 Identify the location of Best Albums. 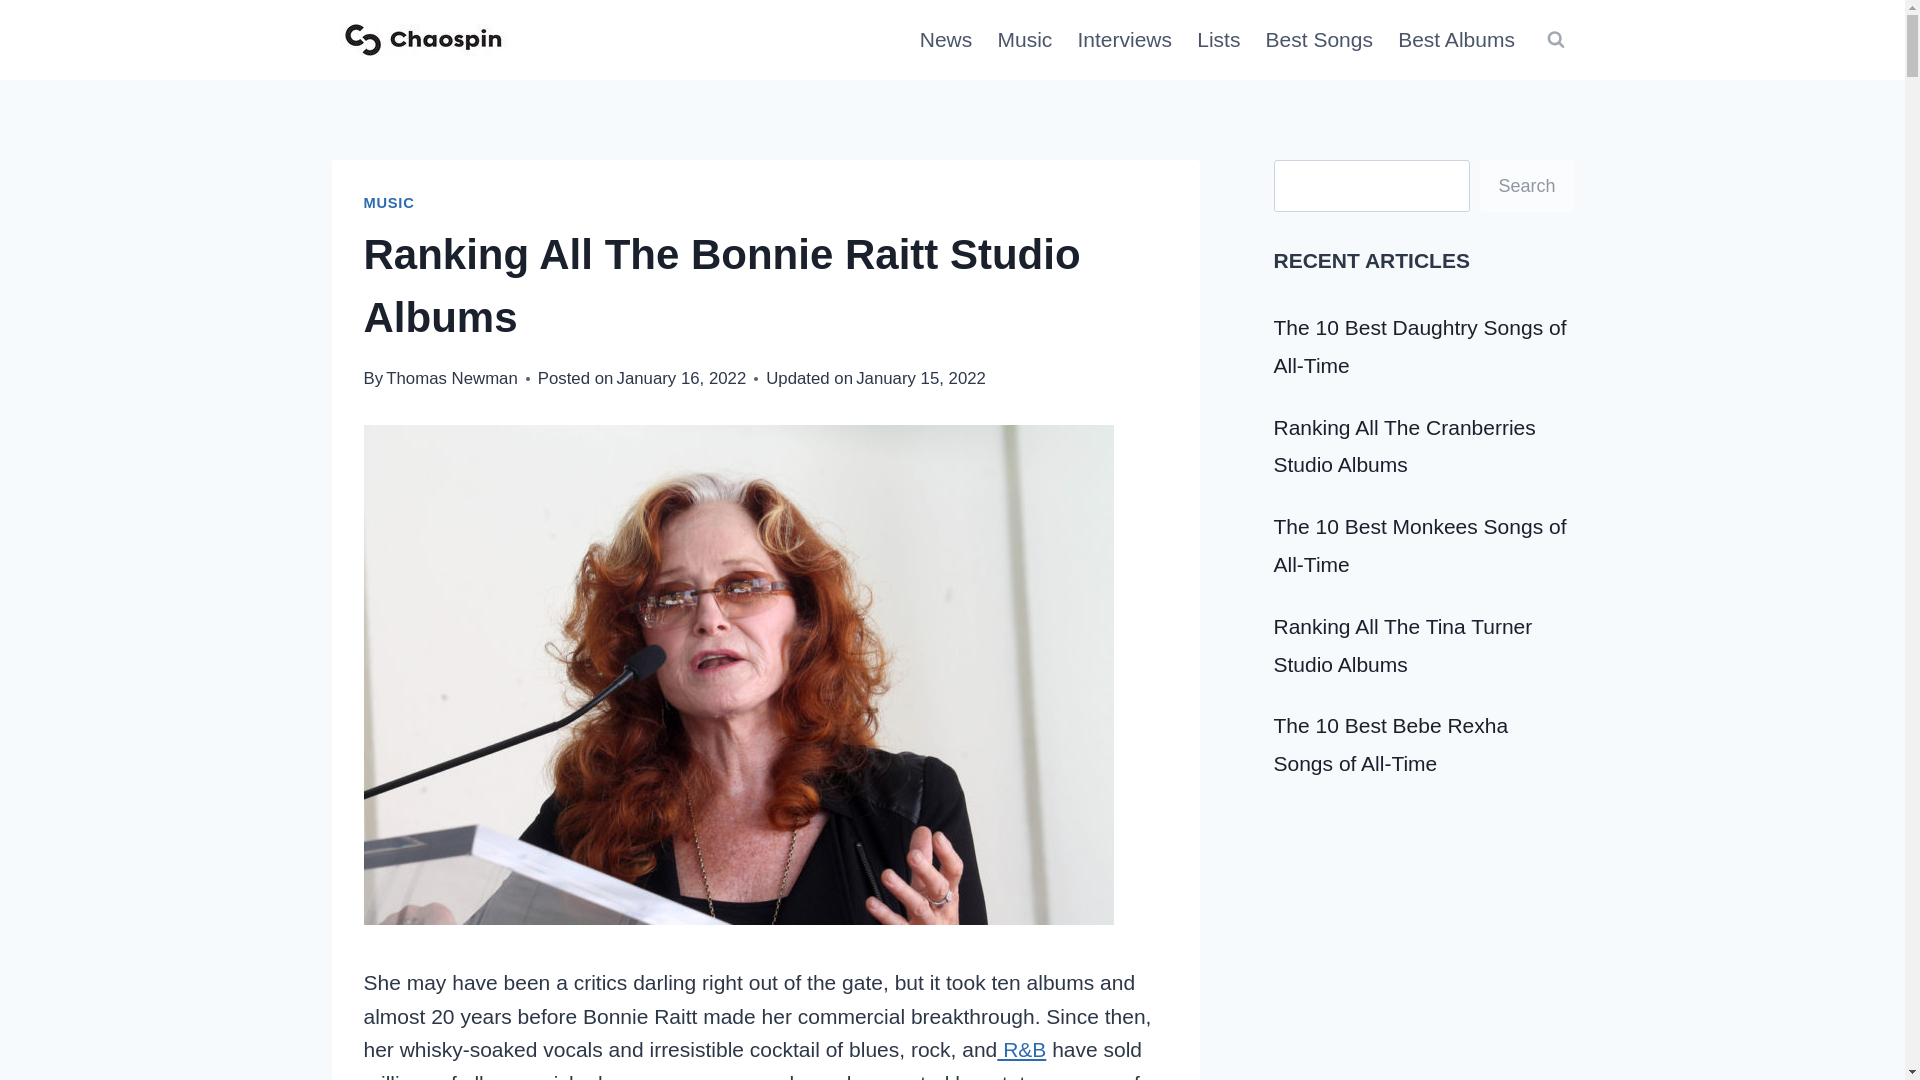
(1457, 40).